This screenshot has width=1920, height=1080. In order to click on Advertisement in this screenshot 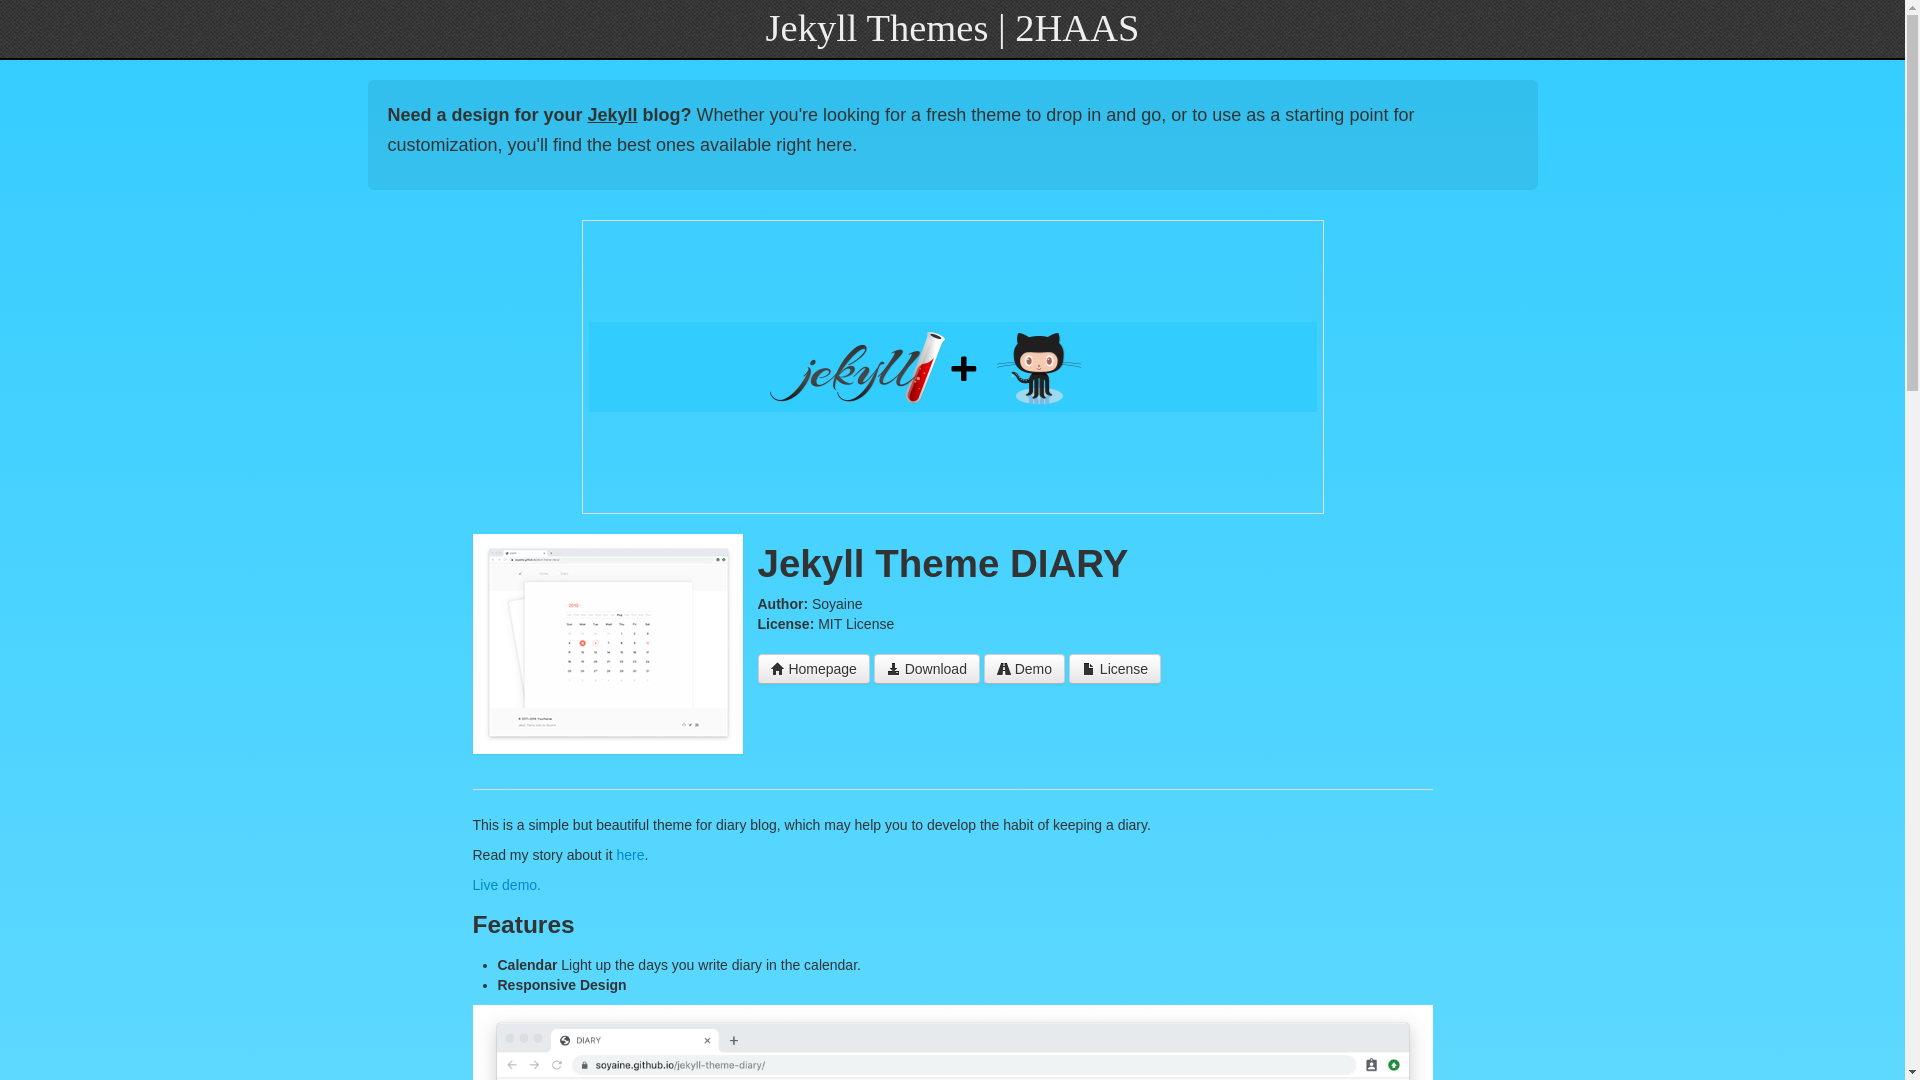, I will do `click(951, 366)`.